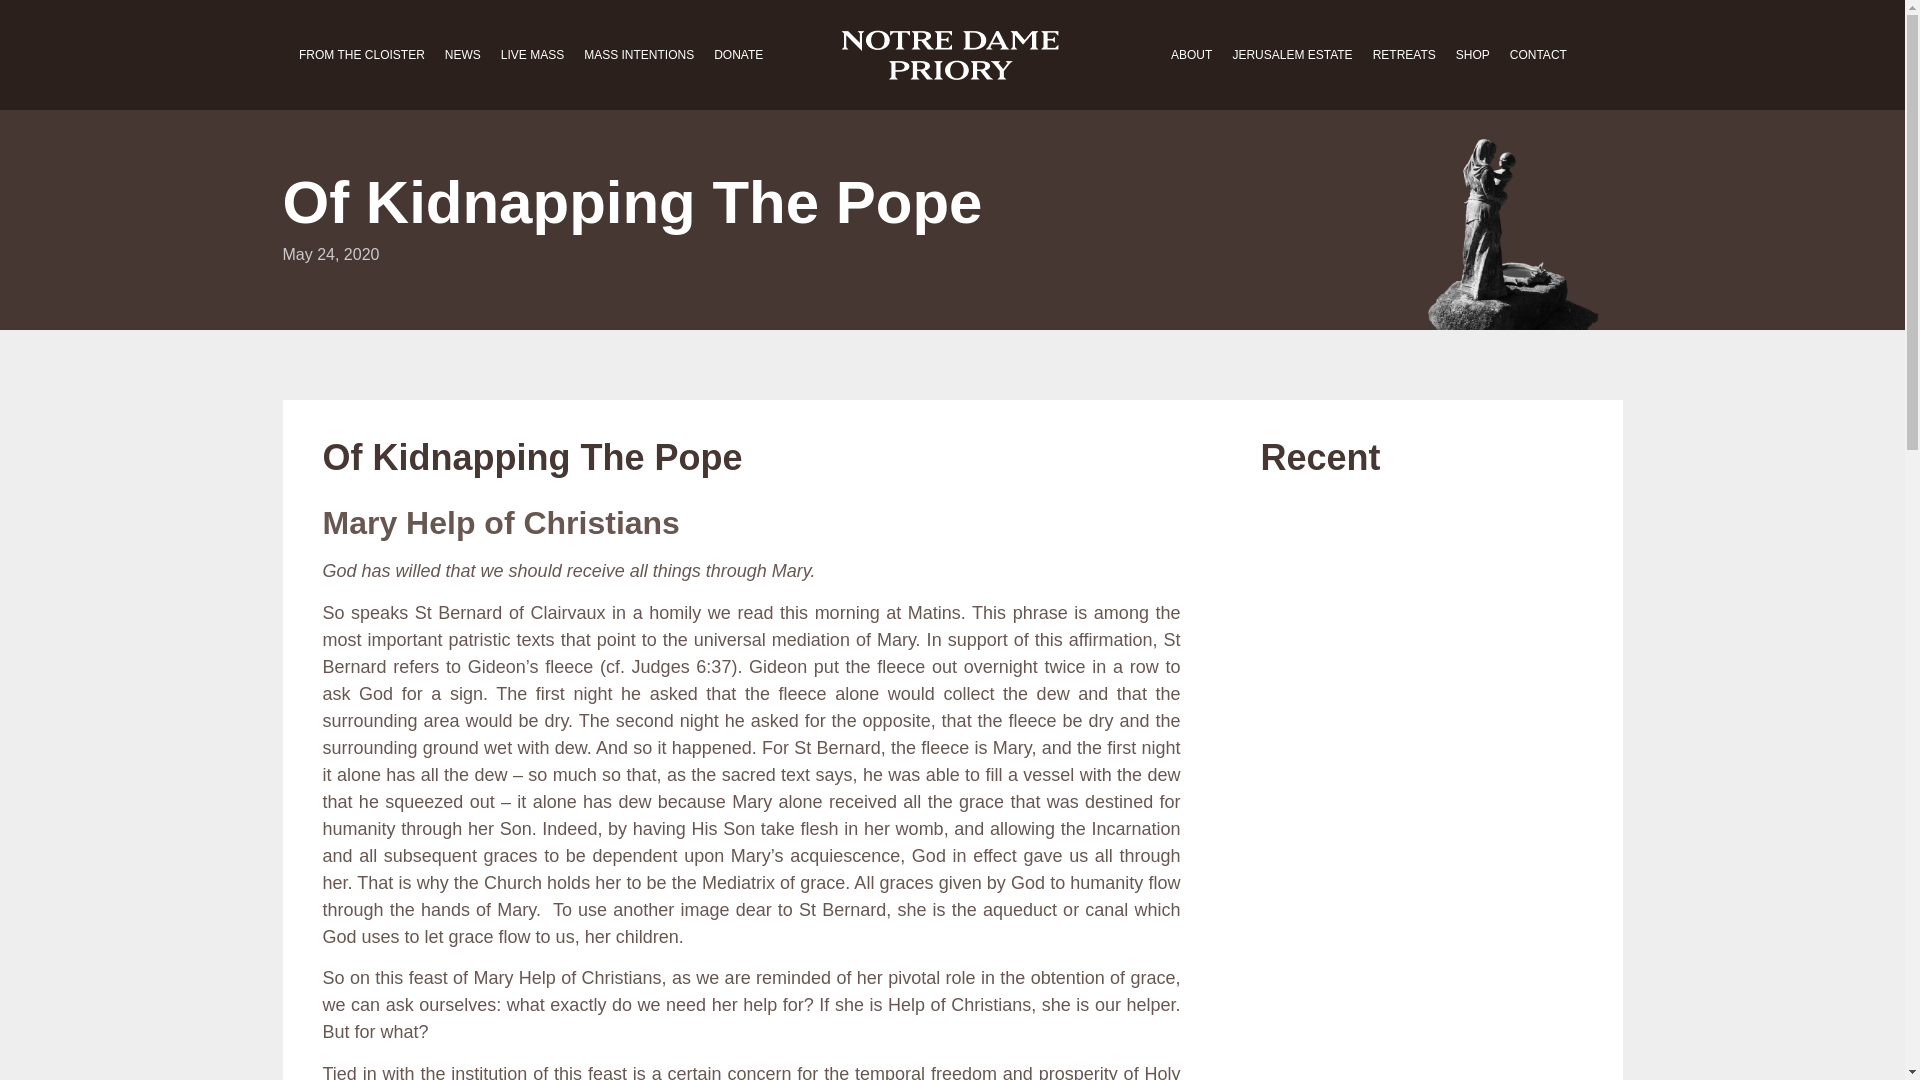  I want to click on LIVE MASS, so click(532, 54).